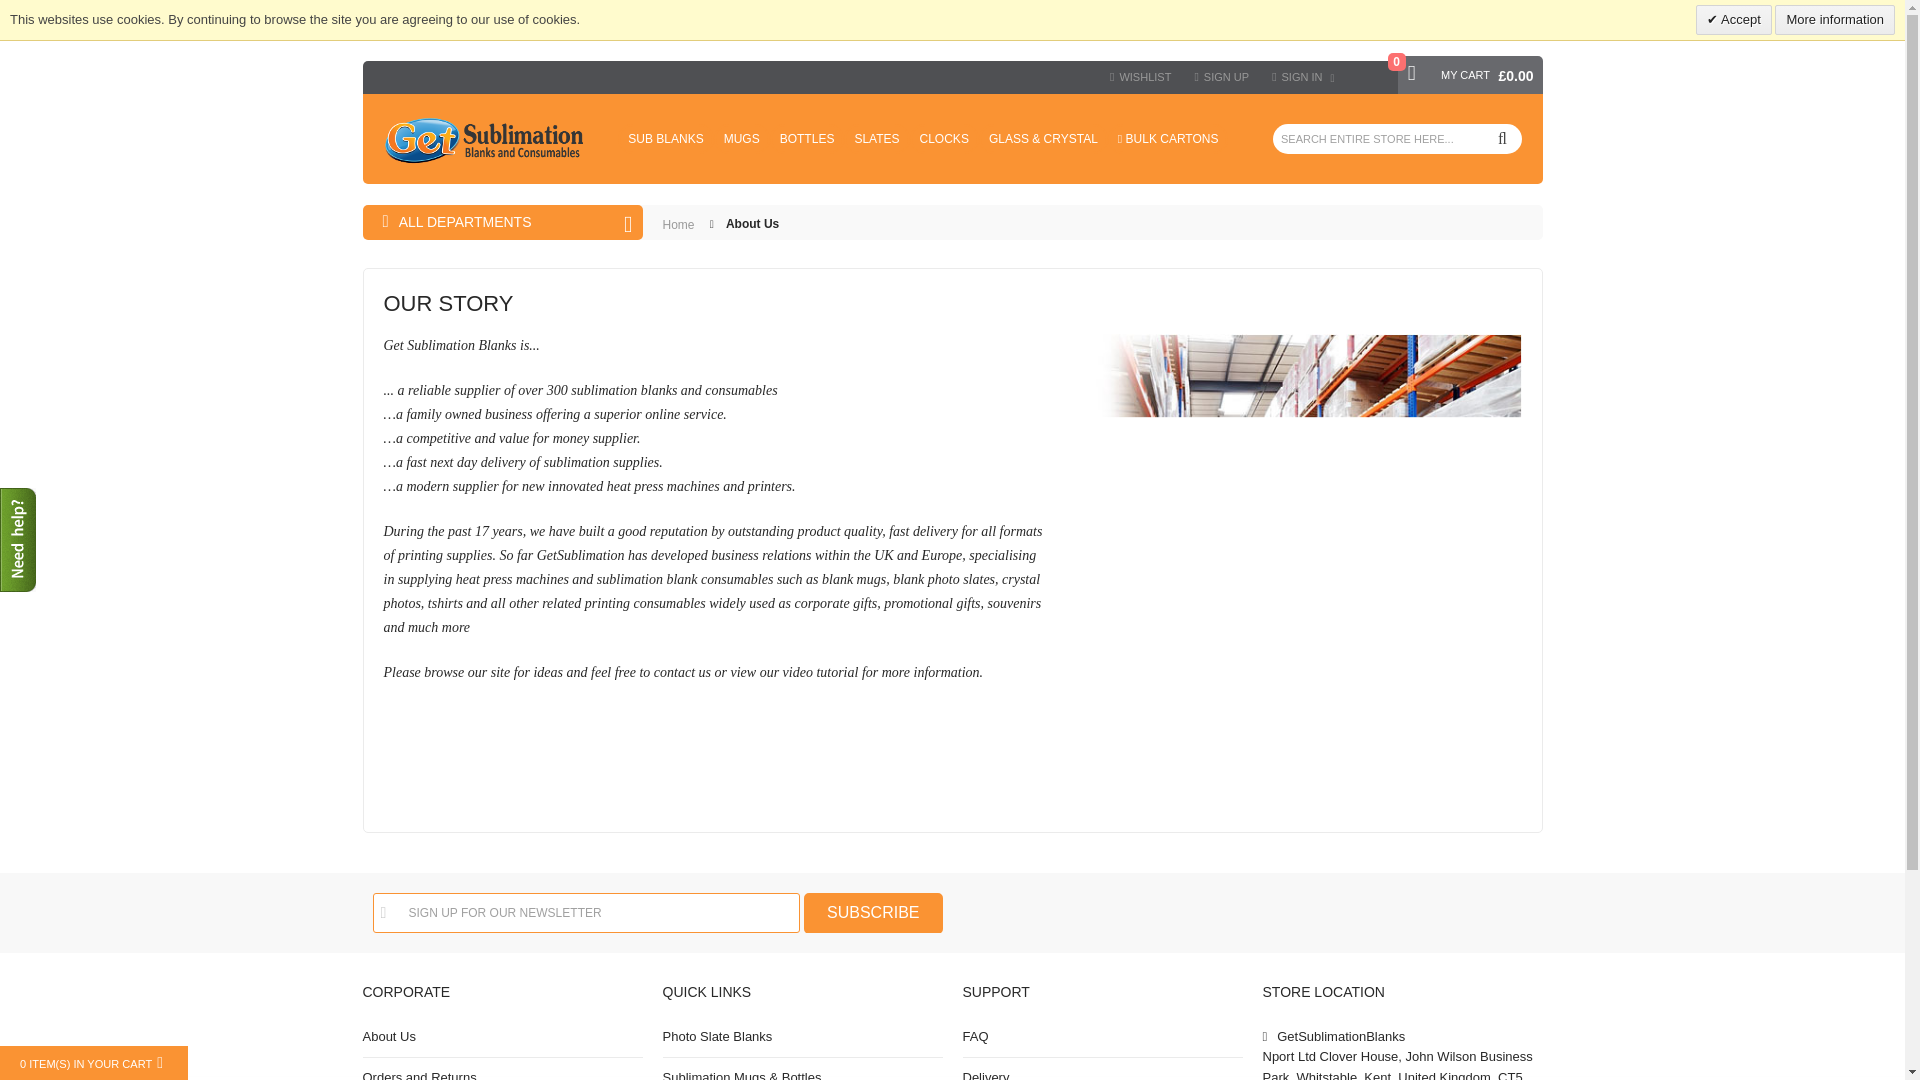  I want to click on SIGN IN, so click(1304, 76).